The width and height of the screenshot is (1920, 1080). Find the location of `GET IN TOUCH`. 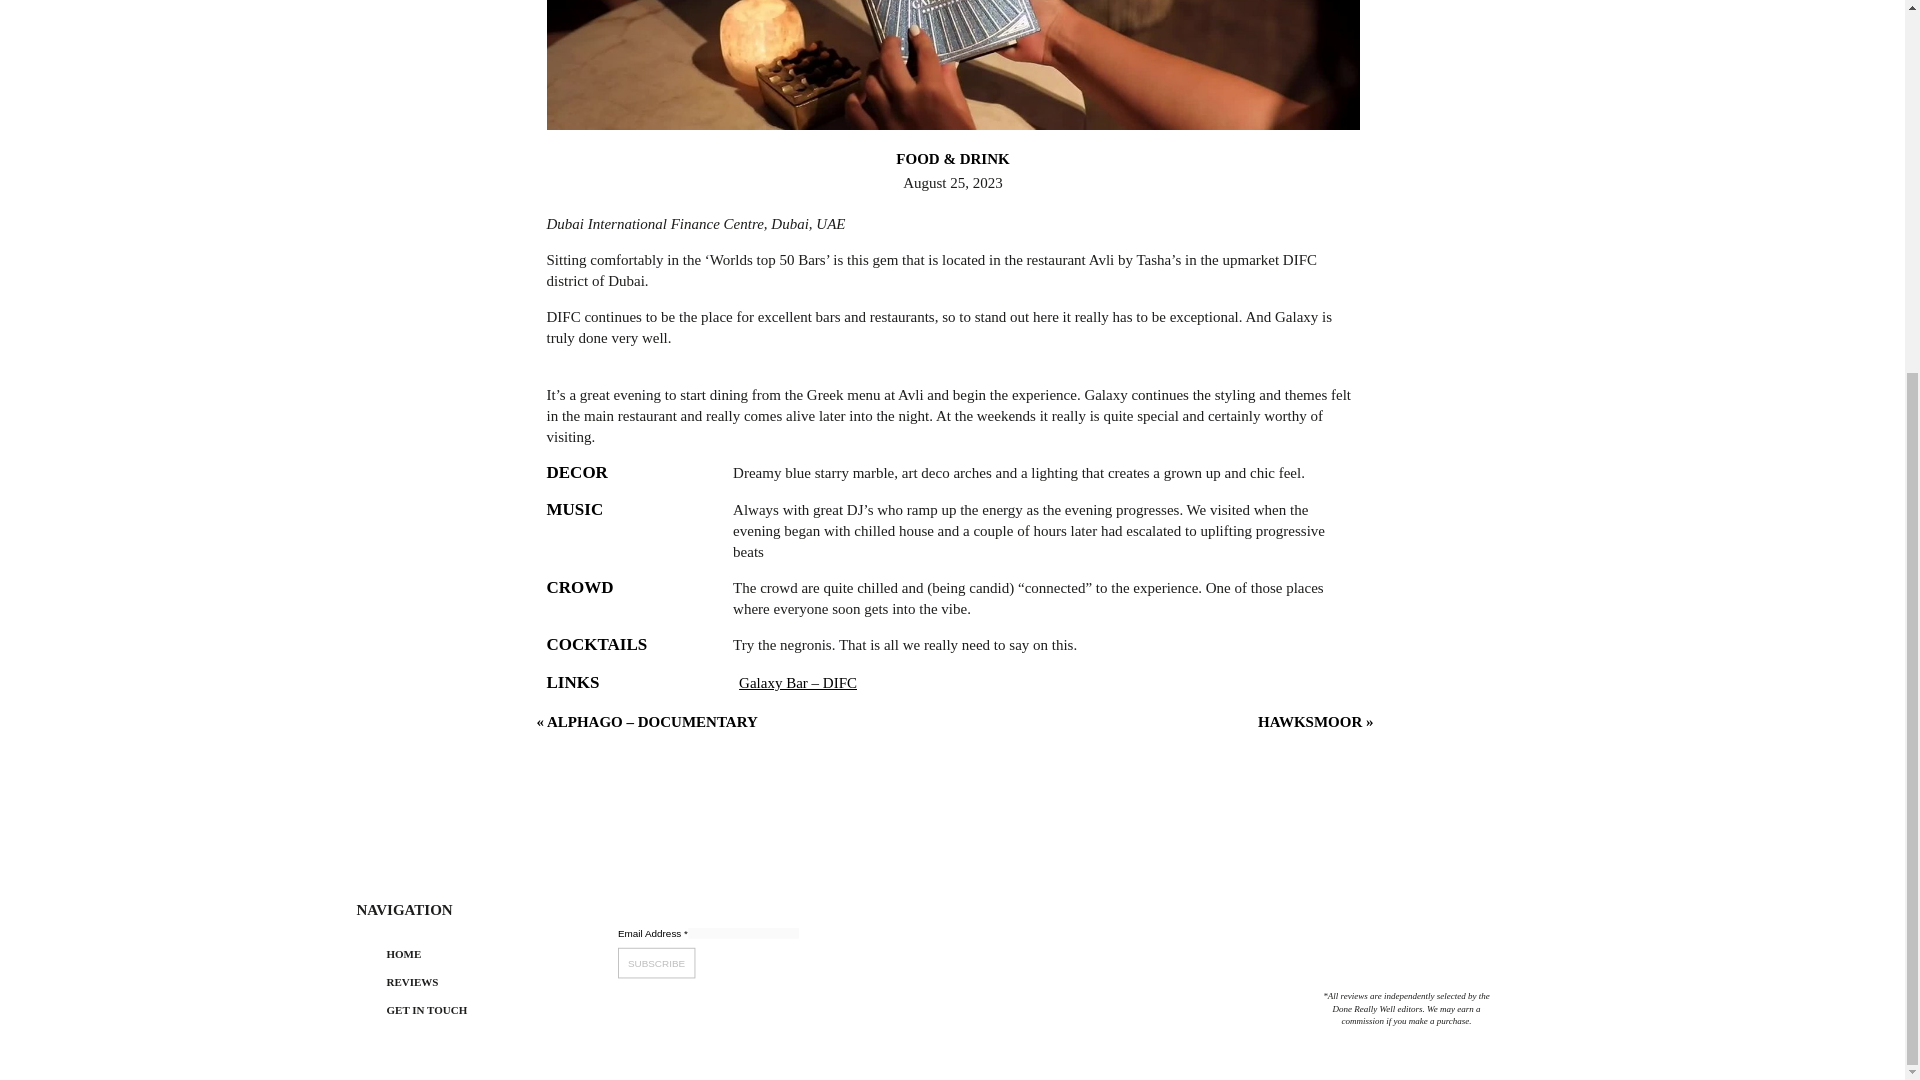

GET IN TOUCH is located at coordinates (450, 1012).